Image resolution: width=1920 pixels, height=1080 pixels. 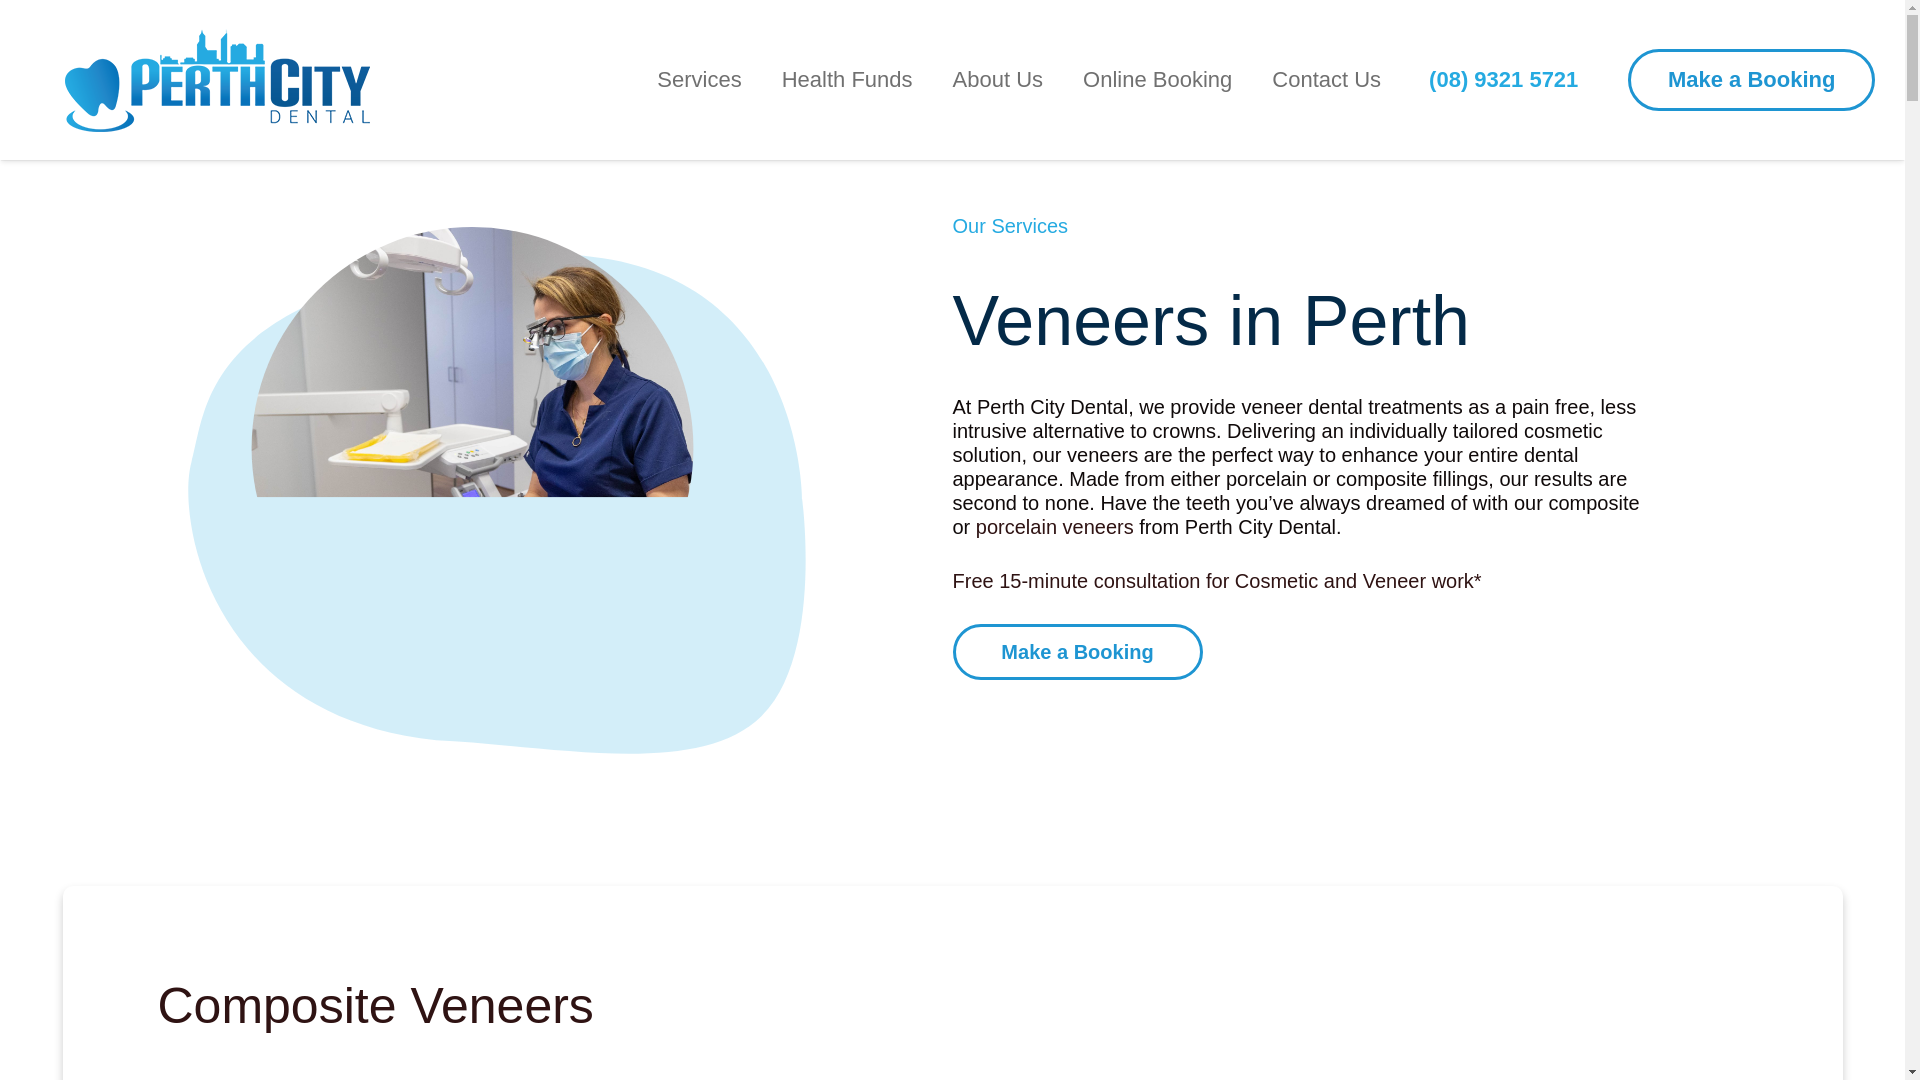 I want to click on Composite Veneers, so click(x=375, y=1006).